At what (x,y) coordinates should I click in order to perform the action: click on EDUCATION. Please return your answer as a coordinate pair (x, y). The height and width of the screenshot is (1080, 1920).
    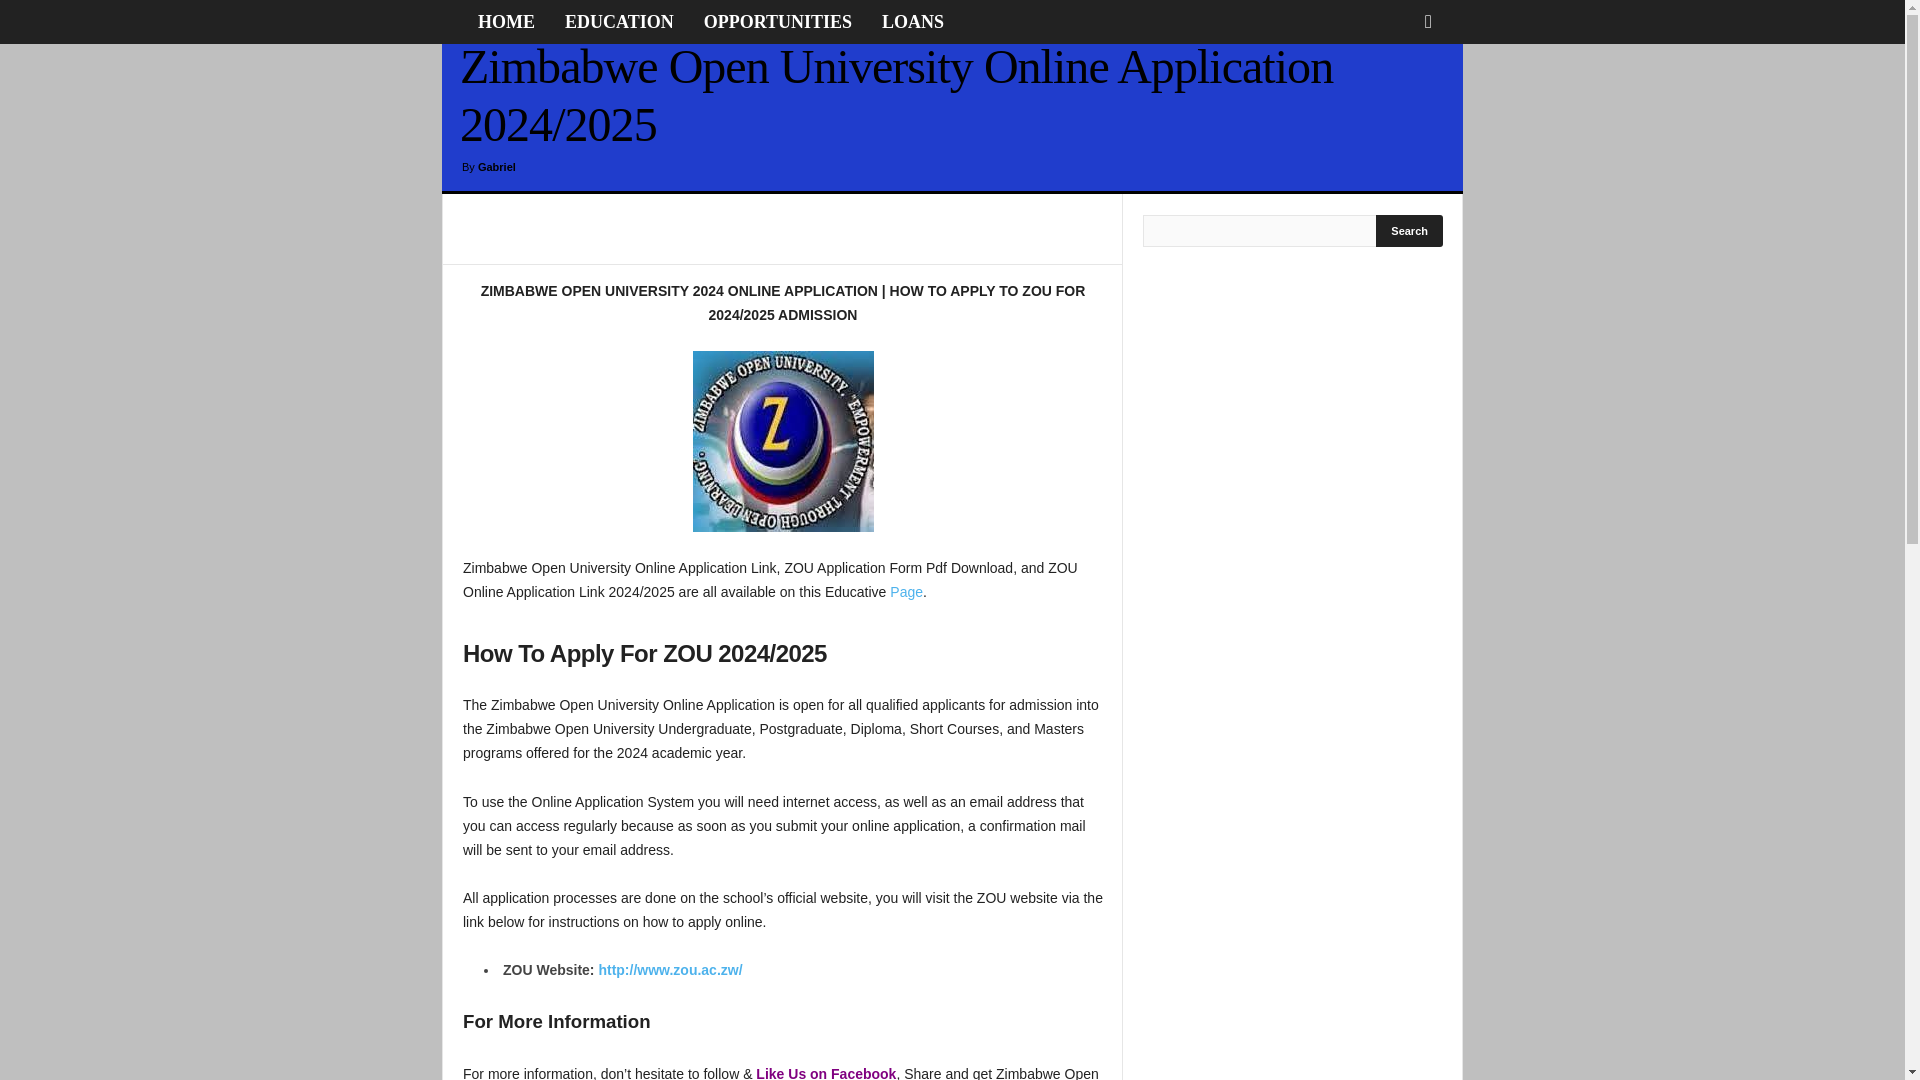
    Looking at the image, I should click on (619, 22).